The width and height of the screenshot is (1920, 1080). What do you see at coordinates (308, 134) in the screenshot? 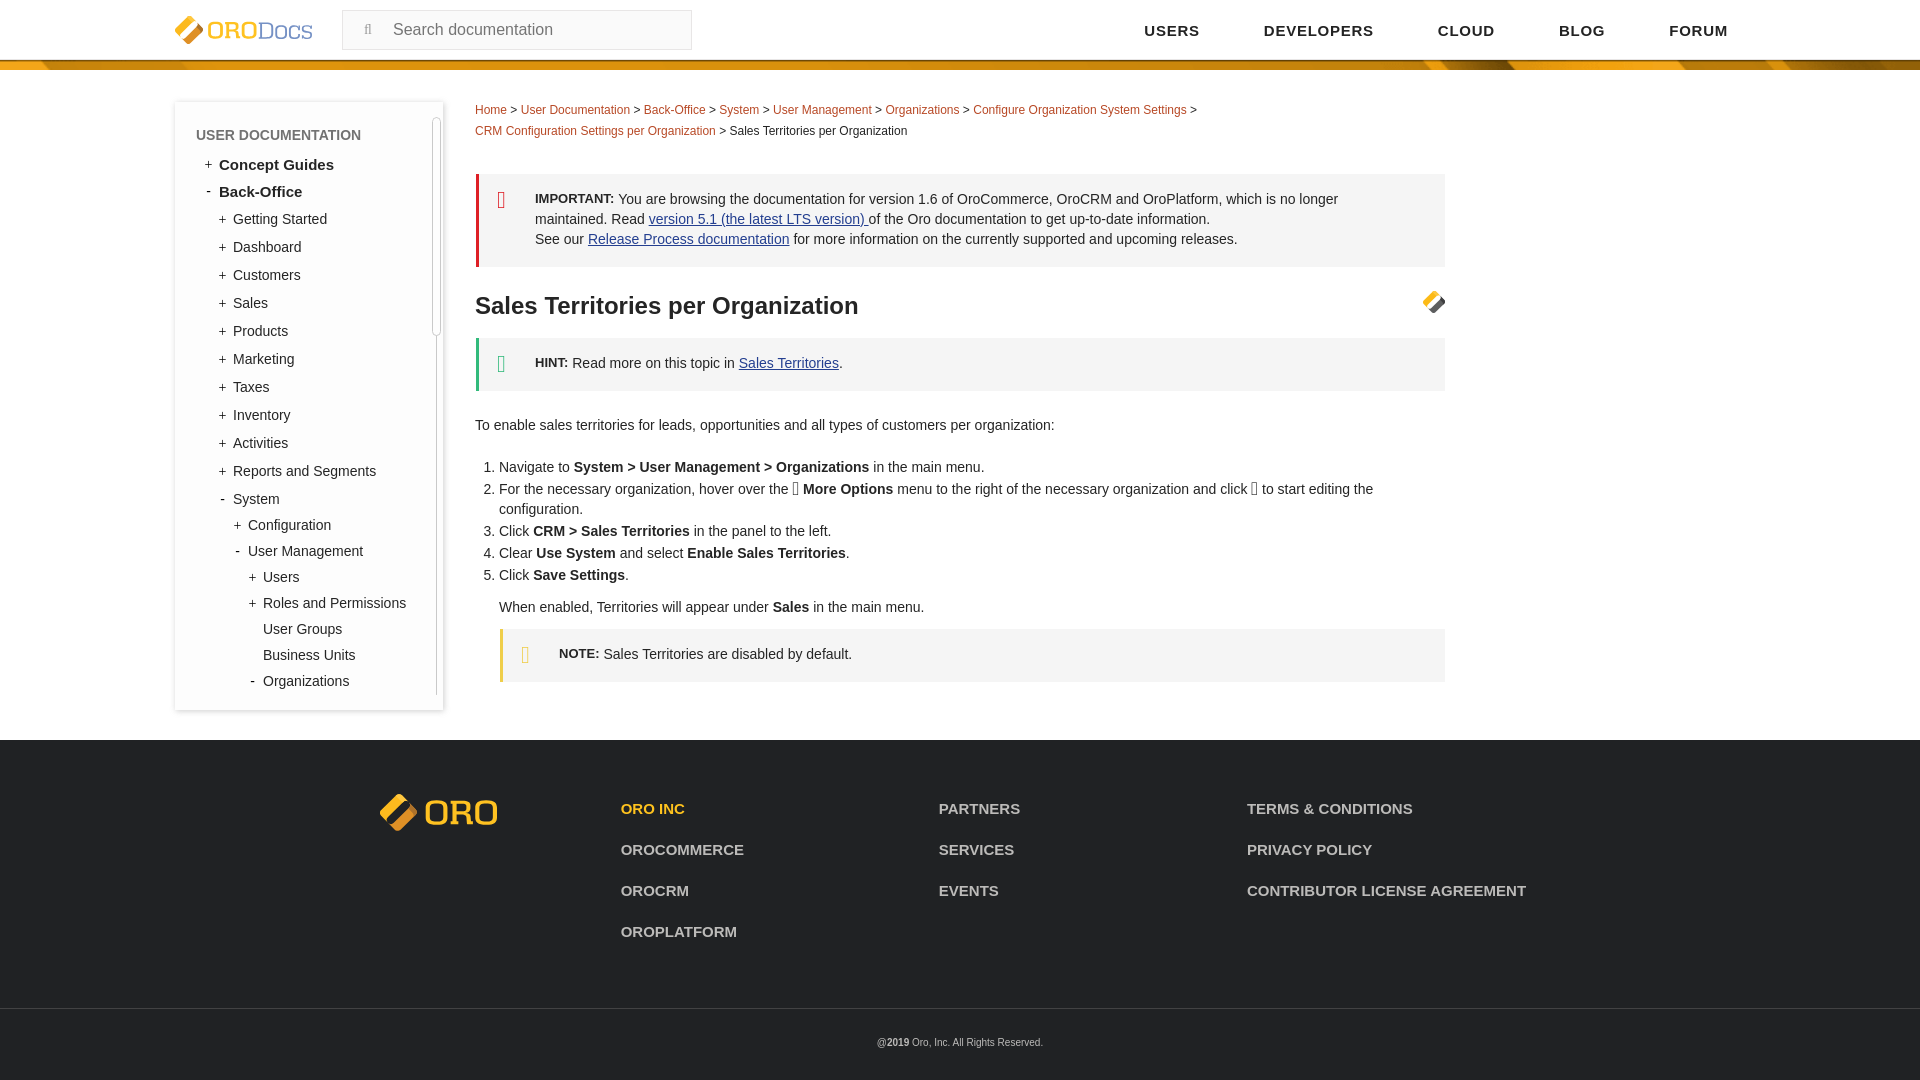
I see `USER DOCUMENTATION` at bounding box center [308, 134].